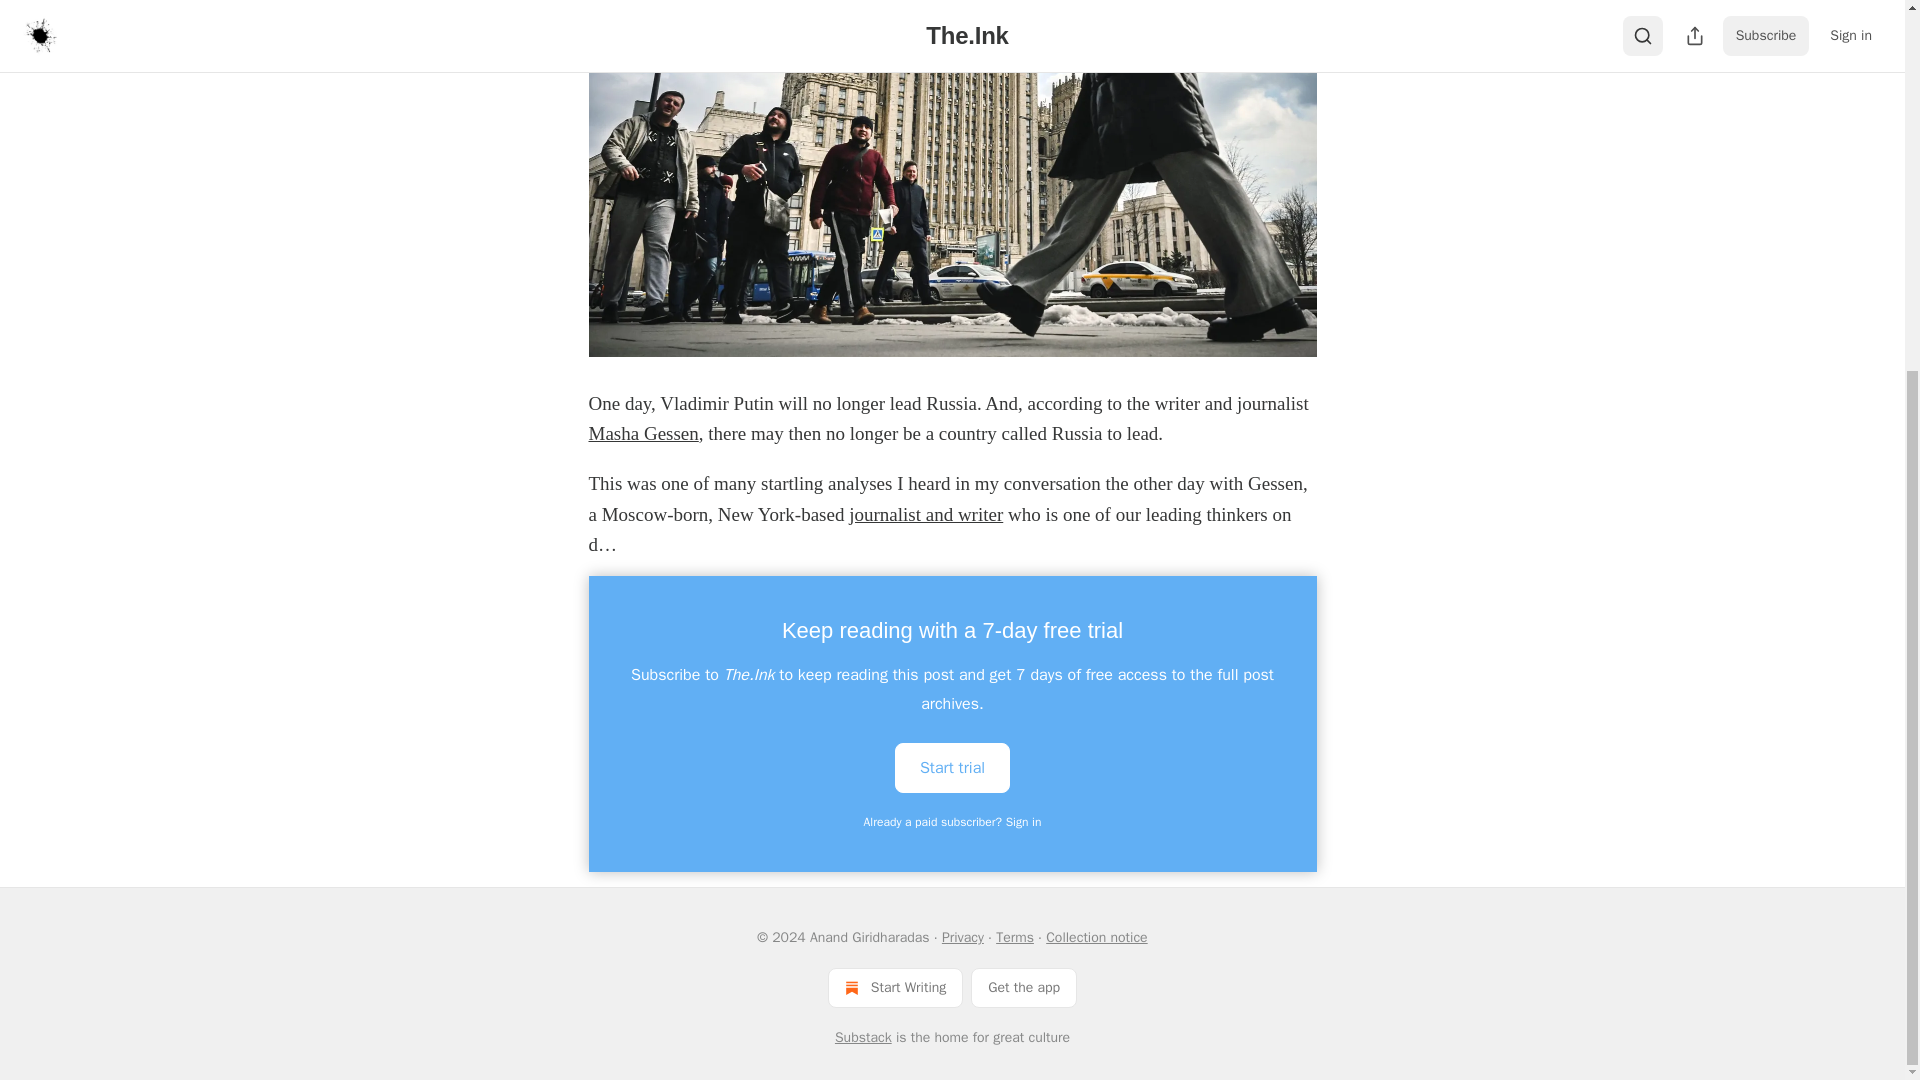 This screenshot has height=1080, width=1920. Describe the element at coordinates (1096, 937) in the screenshot. I see `Collection notice` at that location.